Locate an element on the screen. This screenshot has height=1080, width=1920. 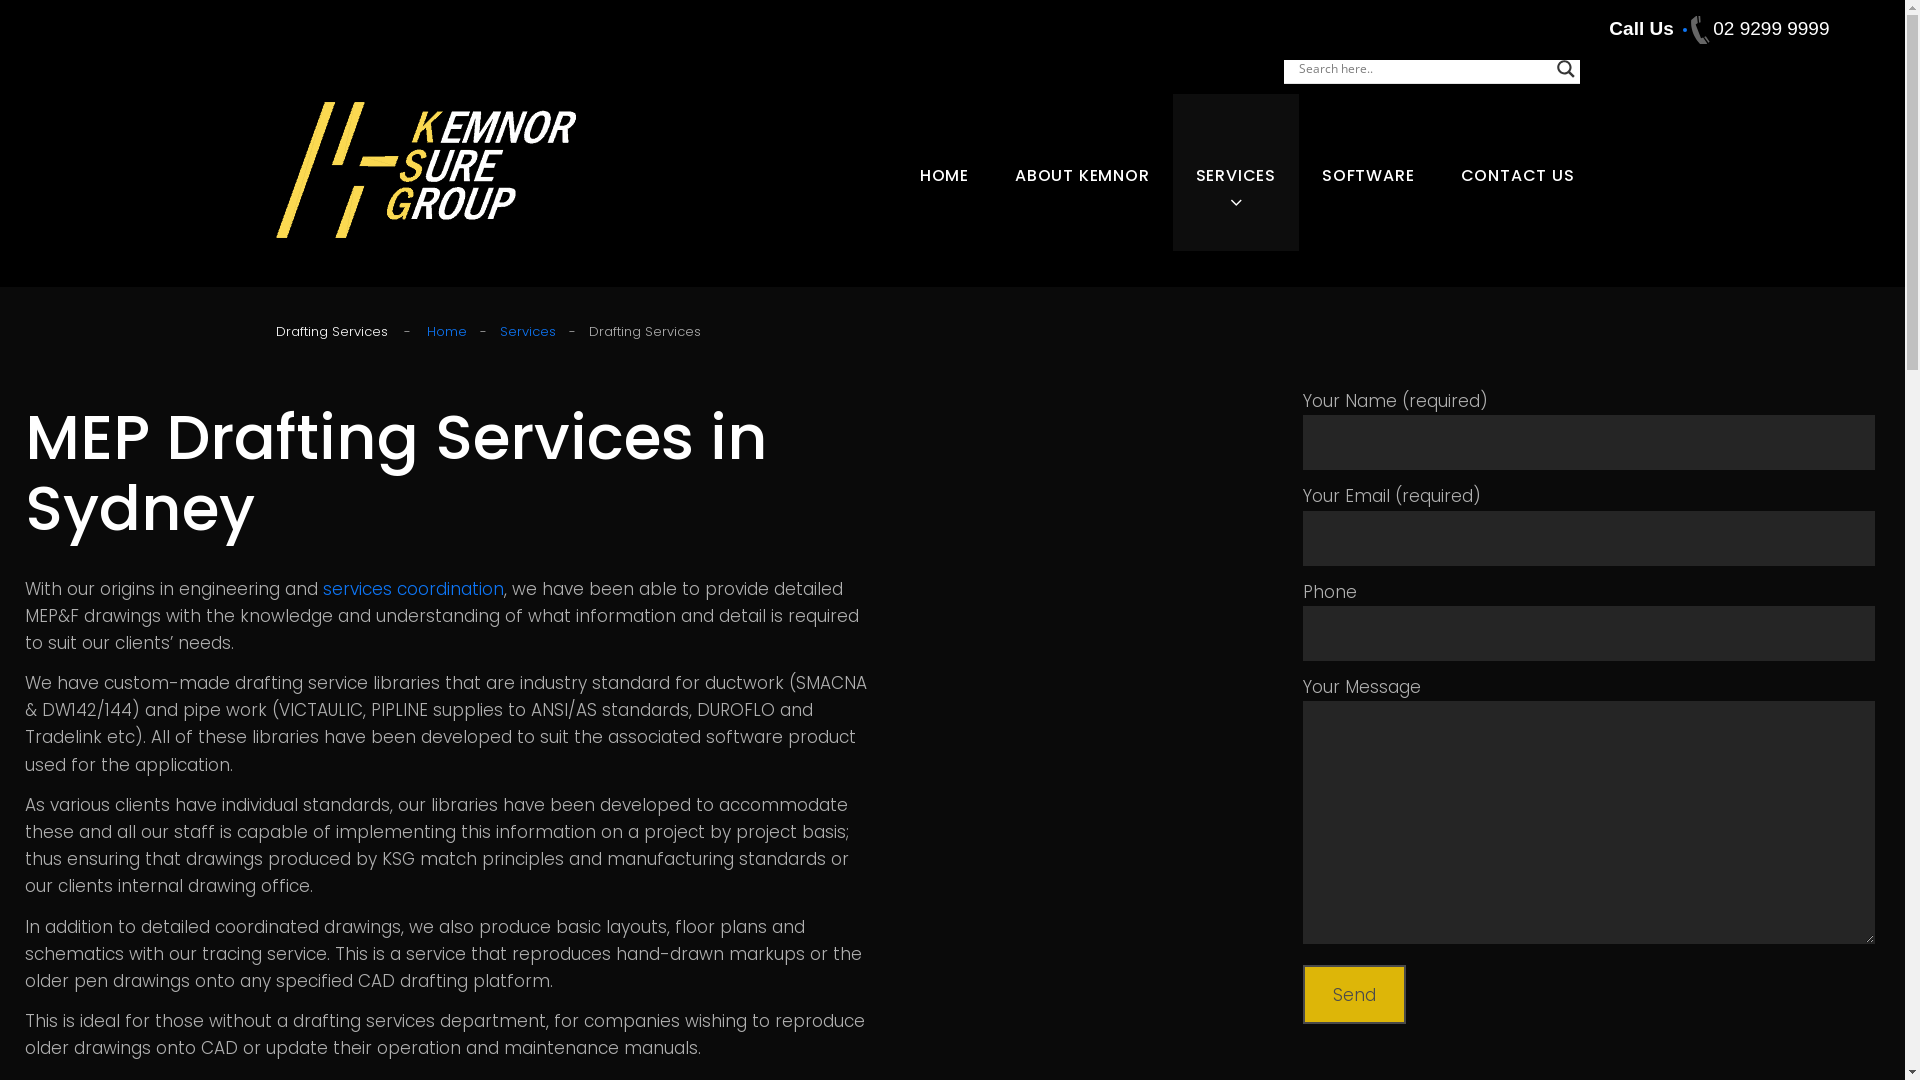
Home is located at coordinates (446, 332).